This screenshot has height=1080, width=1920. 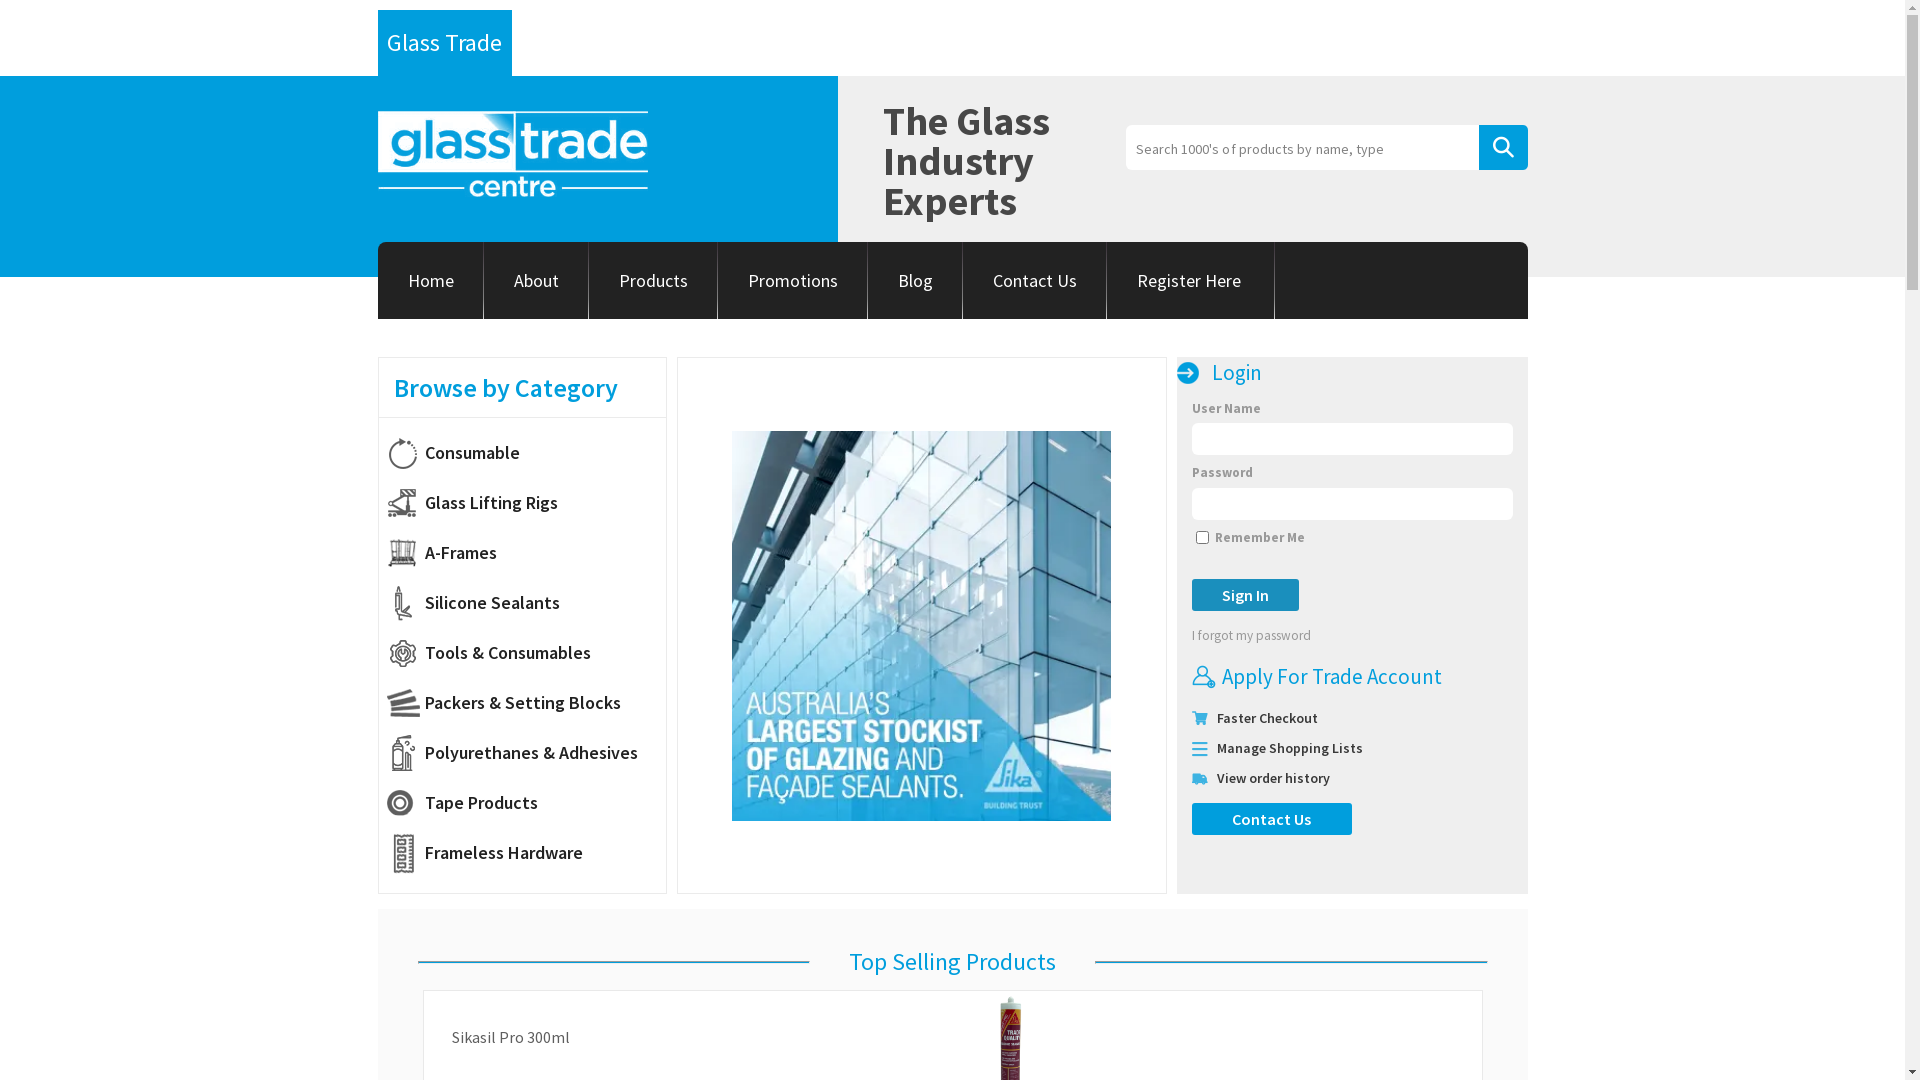 What do you see at coordinates (526, 803) in the screenshot?
I see `Tape Products` at bounding box center [526, 803].